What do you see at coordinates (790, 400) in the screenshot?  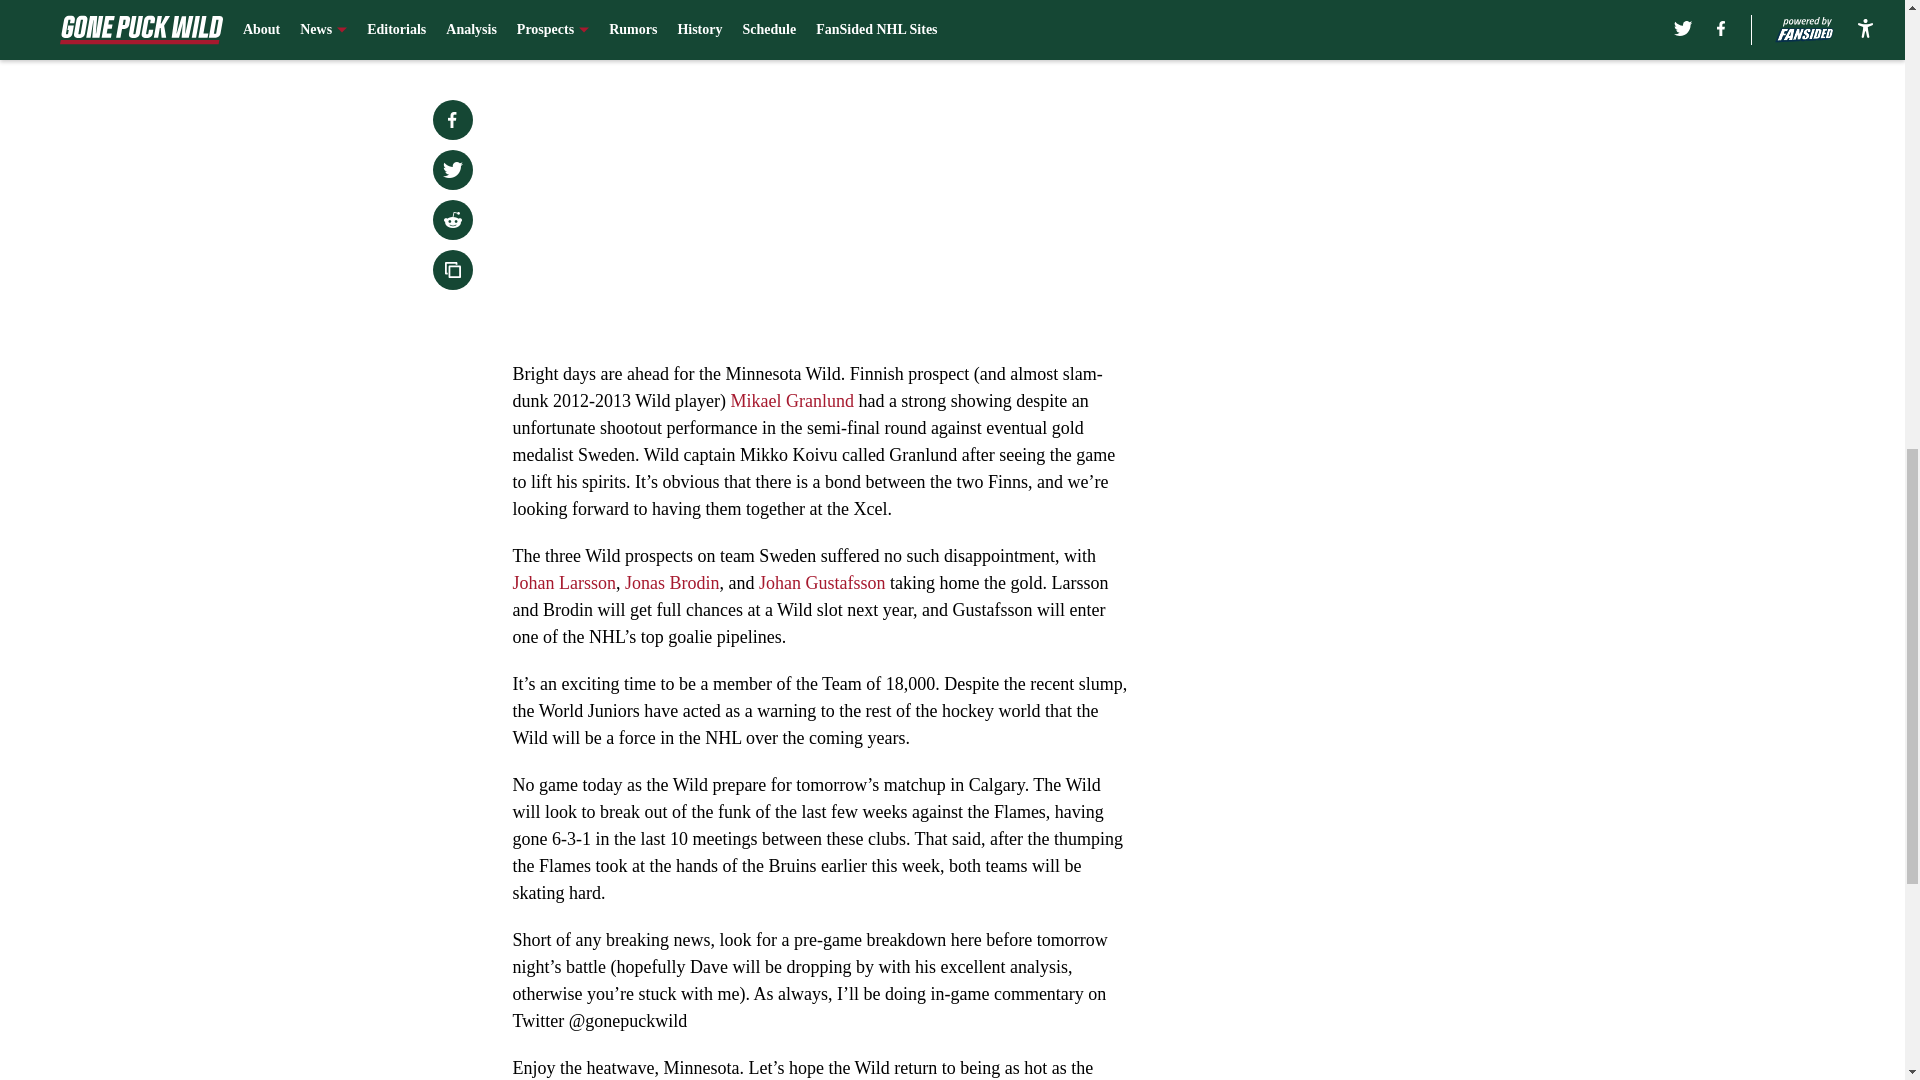 I see `Mikael Granlund` at bounding box center [790, 400].